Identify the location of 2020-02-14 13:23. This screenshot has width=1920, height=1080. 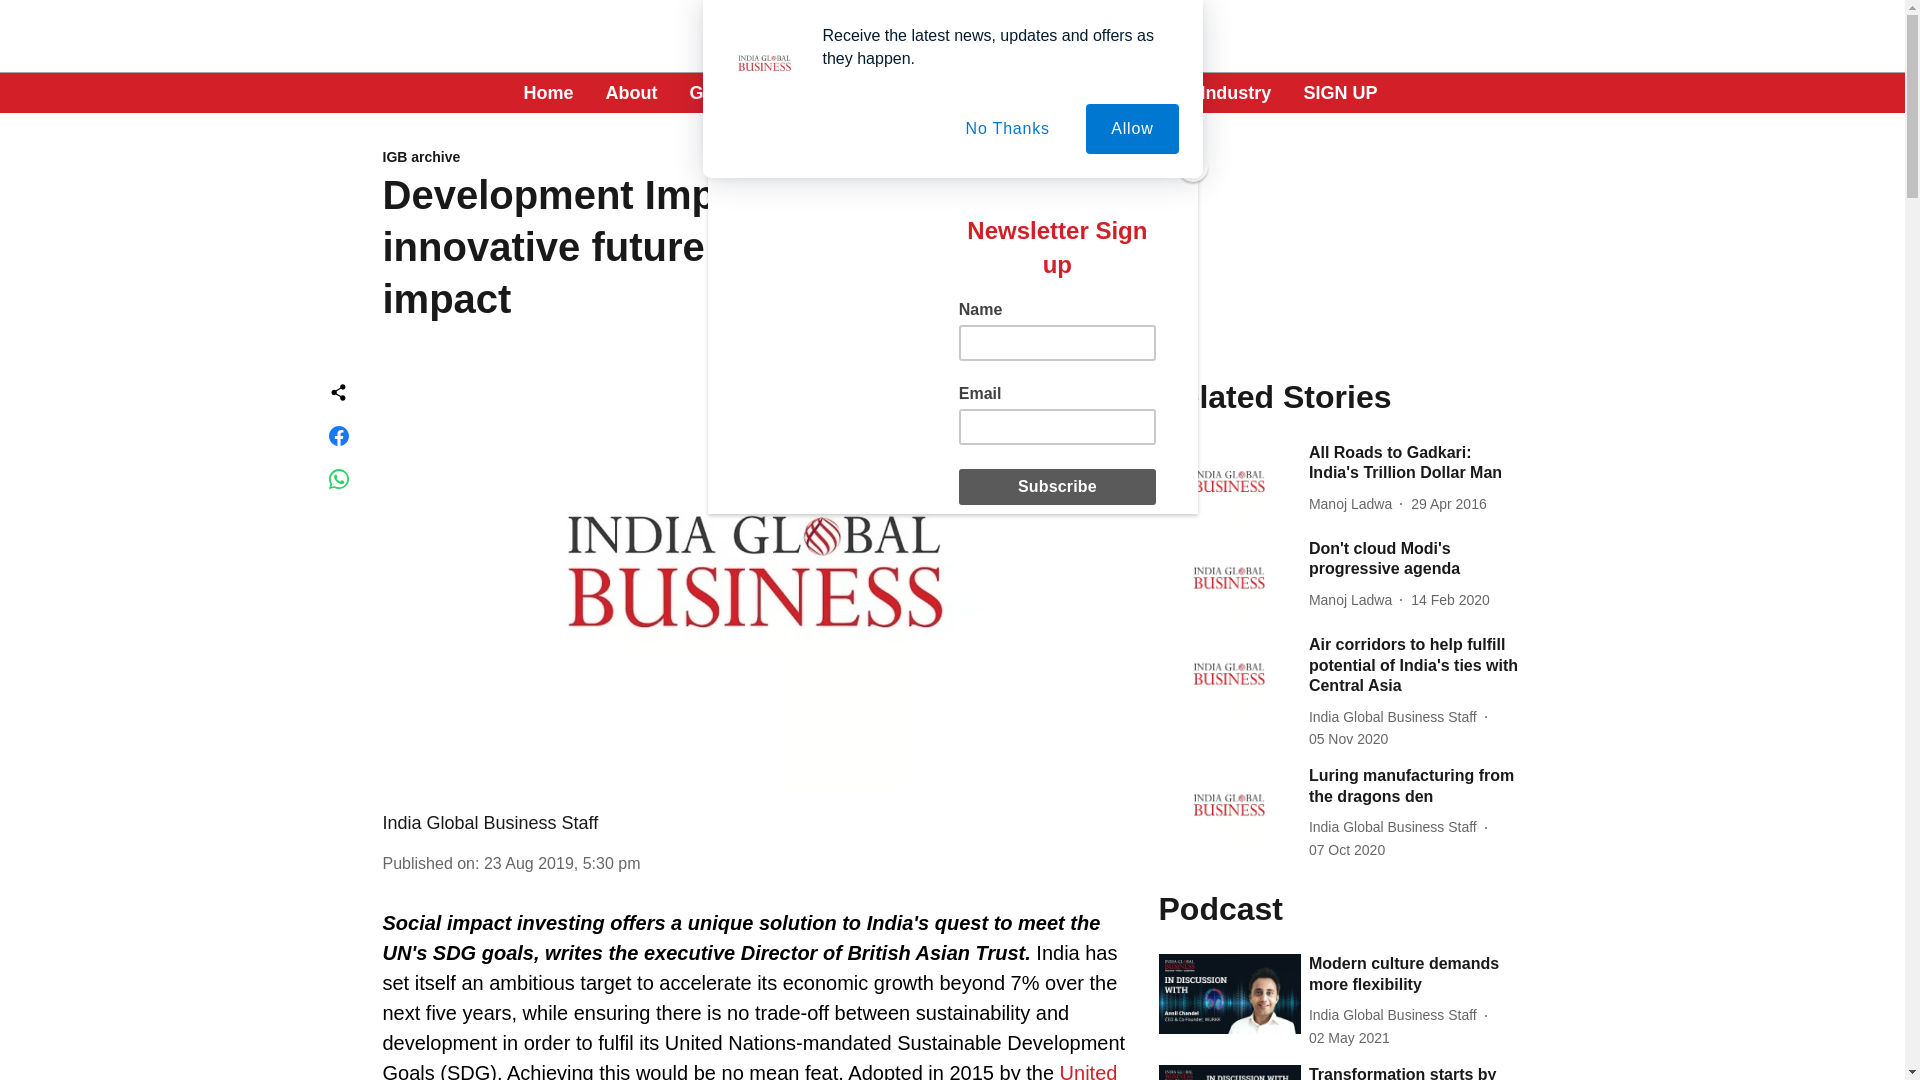
(1450, 600).